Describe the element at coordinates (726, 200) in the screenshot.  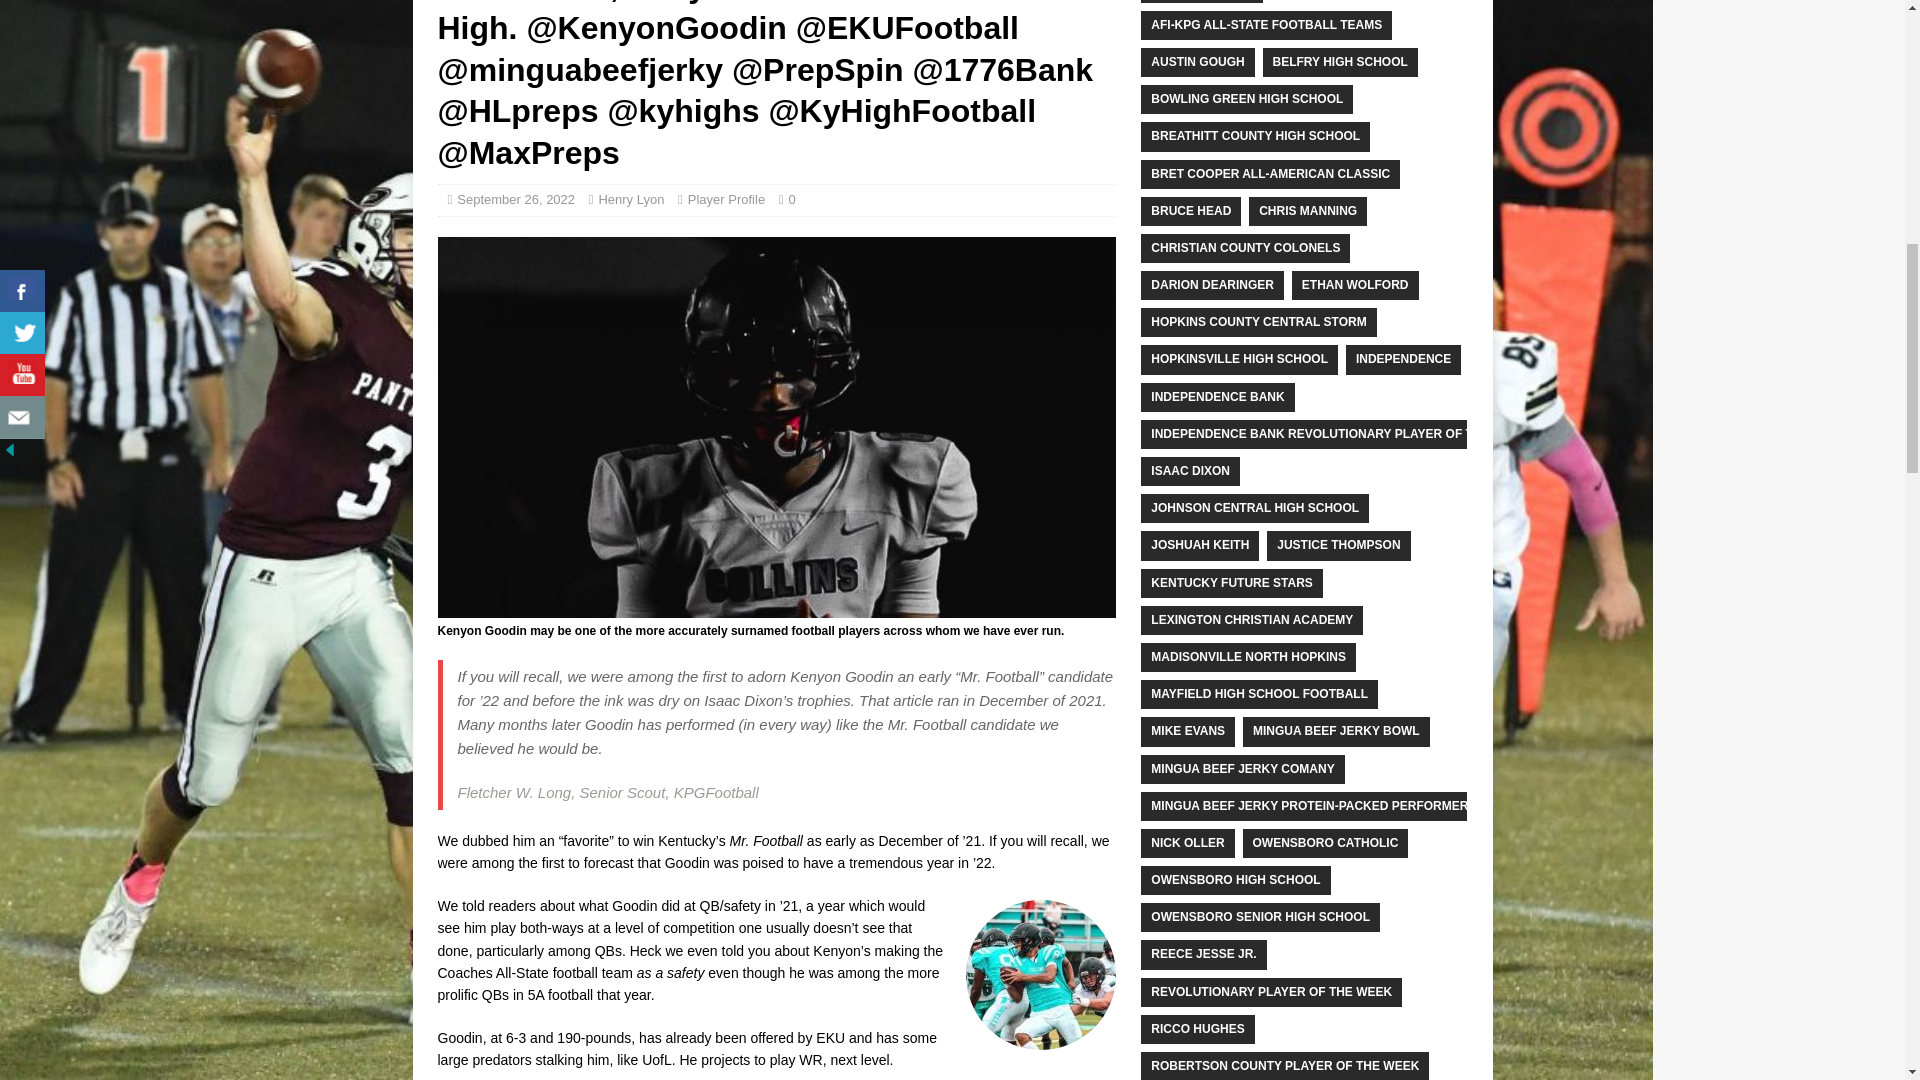
I see `Player Profile` at that location.